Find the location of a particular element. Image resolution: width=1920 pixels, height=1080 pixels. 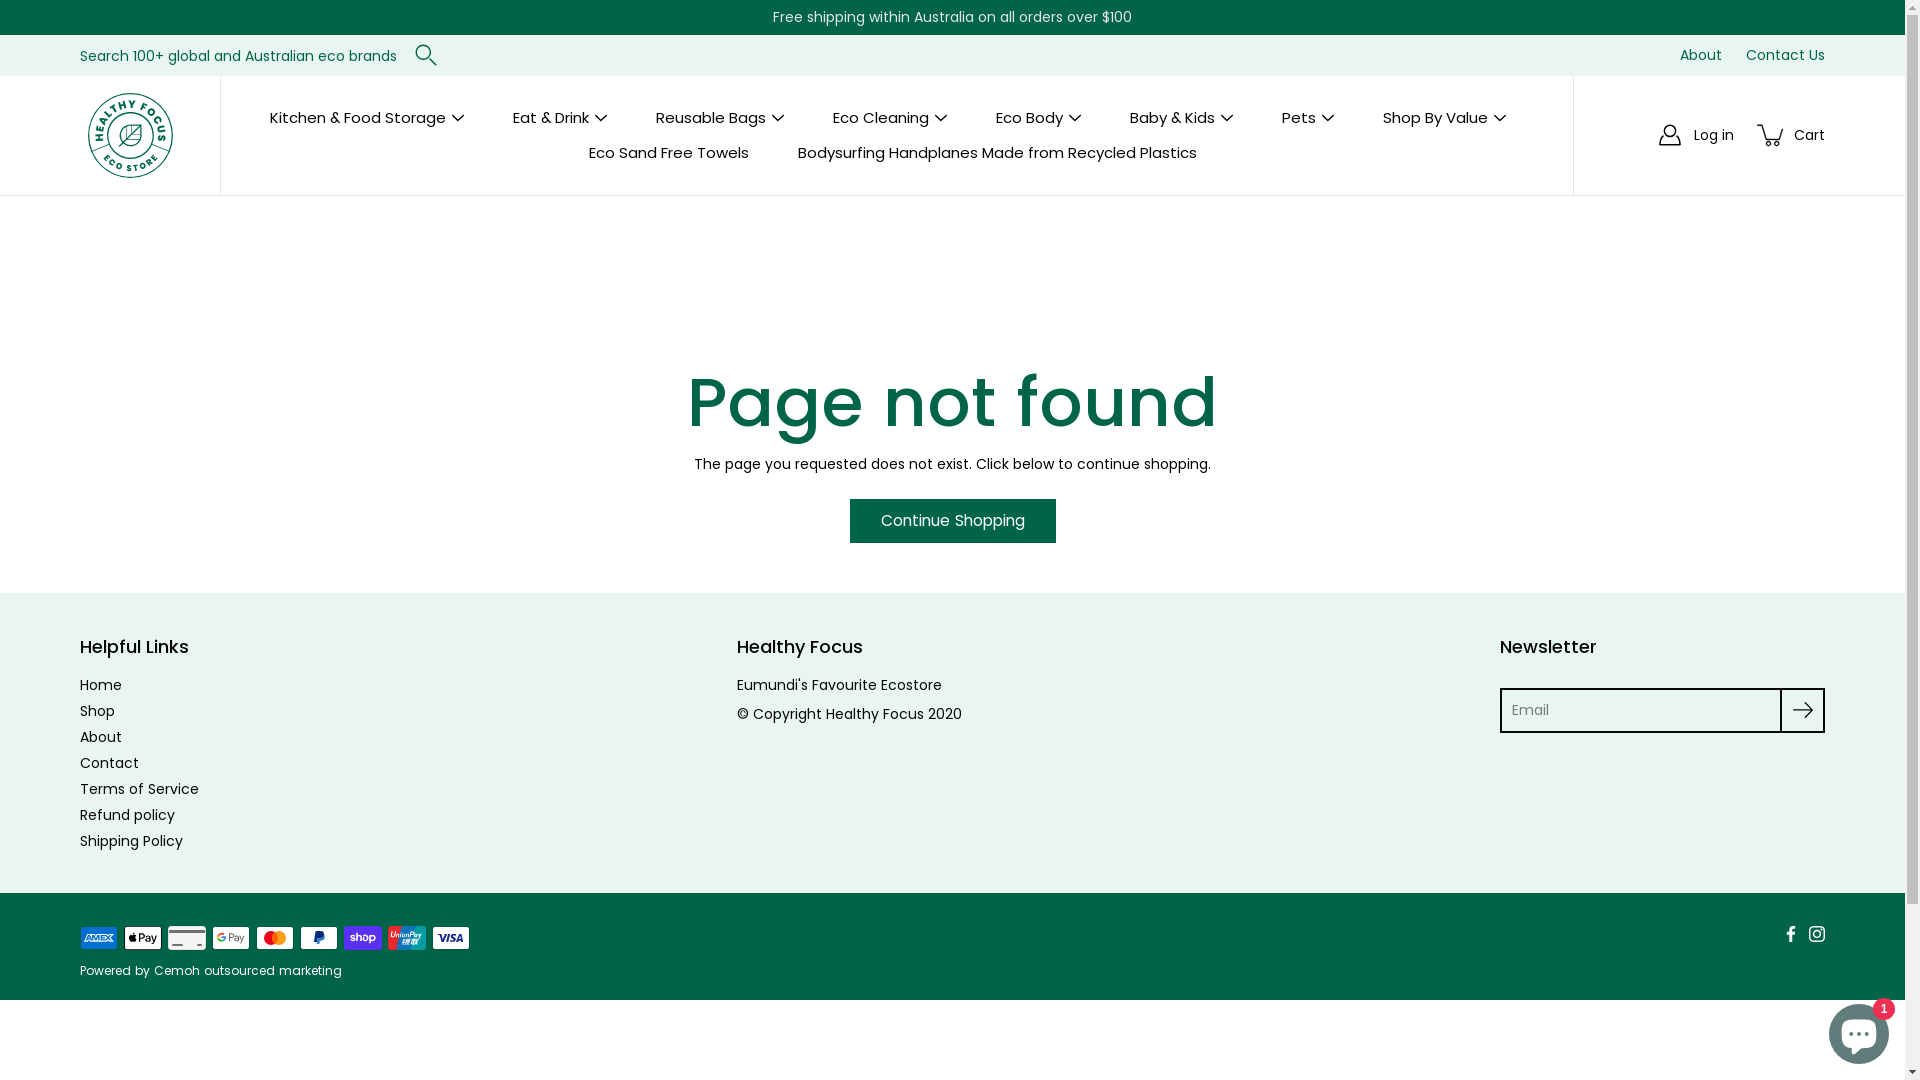

Contact Us is located at coordinates (1776, 55).